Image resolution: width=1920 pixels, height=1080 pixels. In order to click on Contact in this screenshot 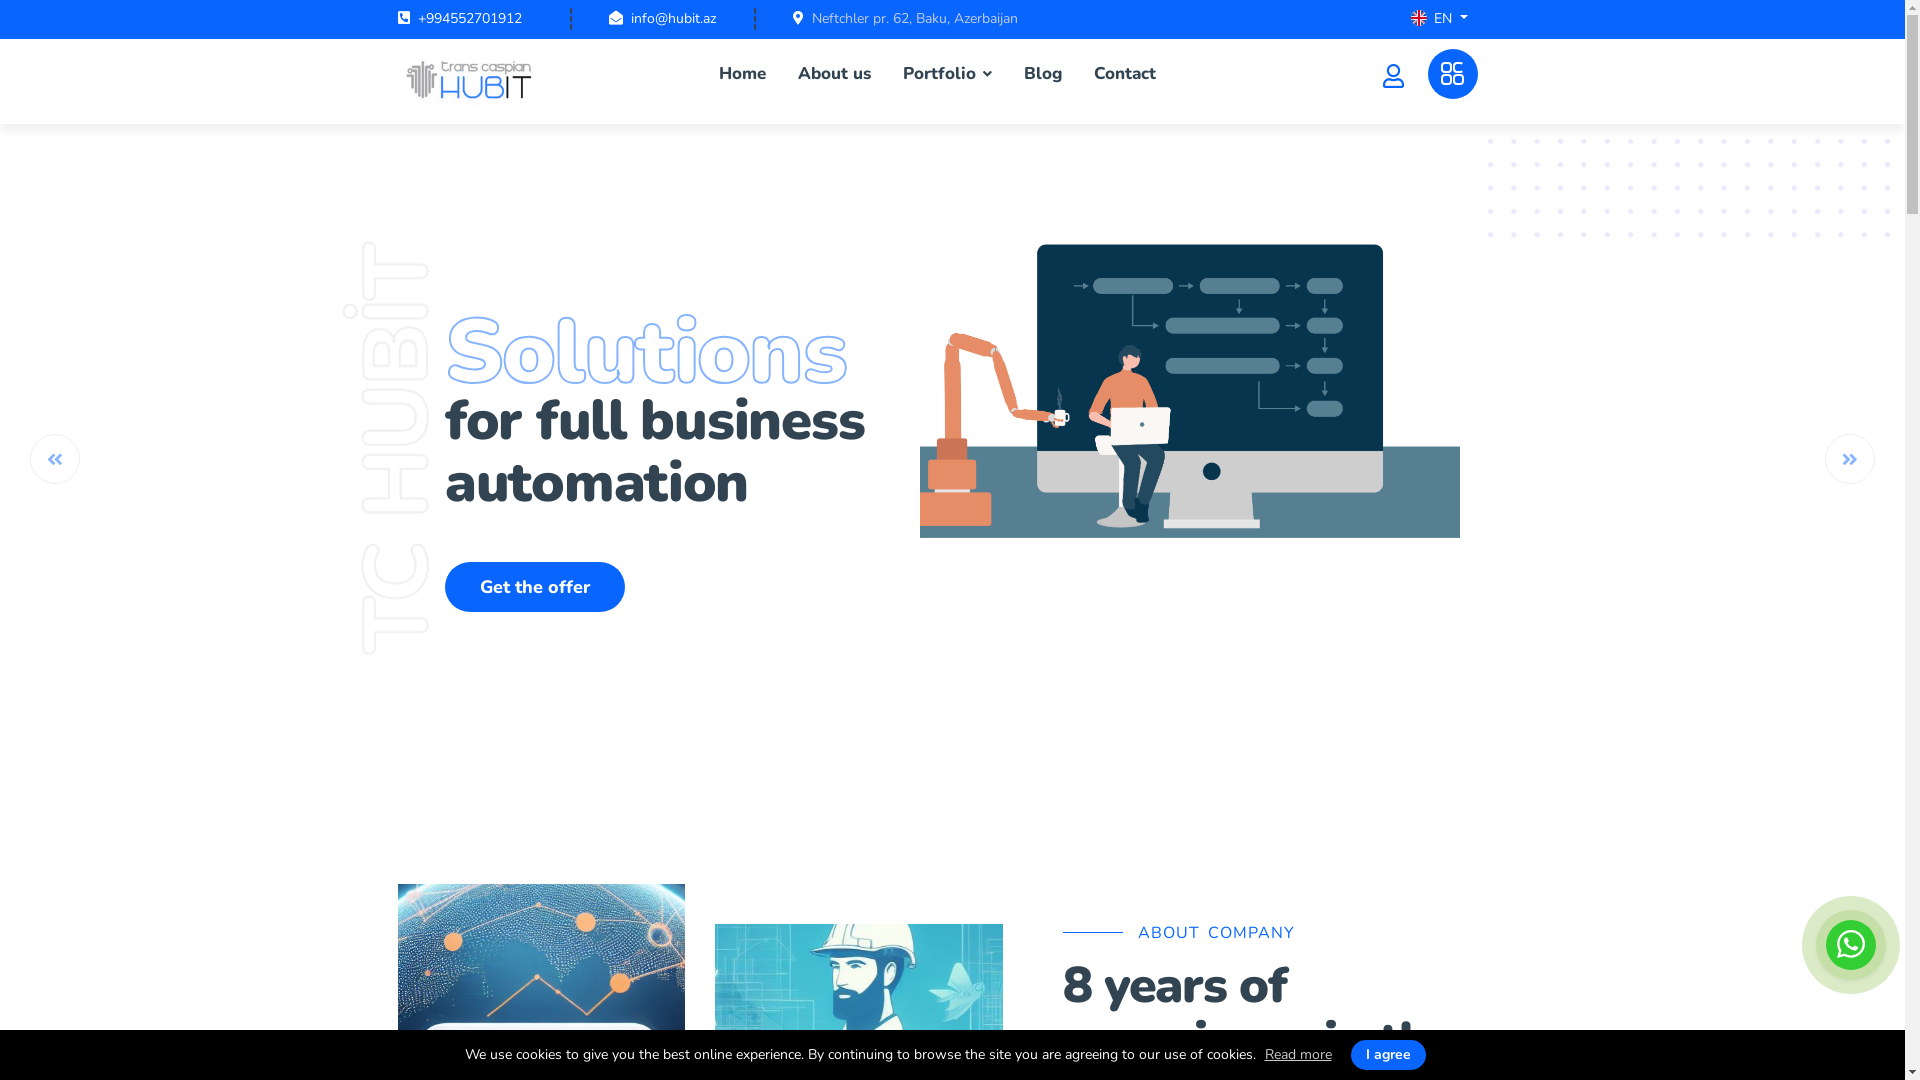, I will do `click(1125, 74)`.